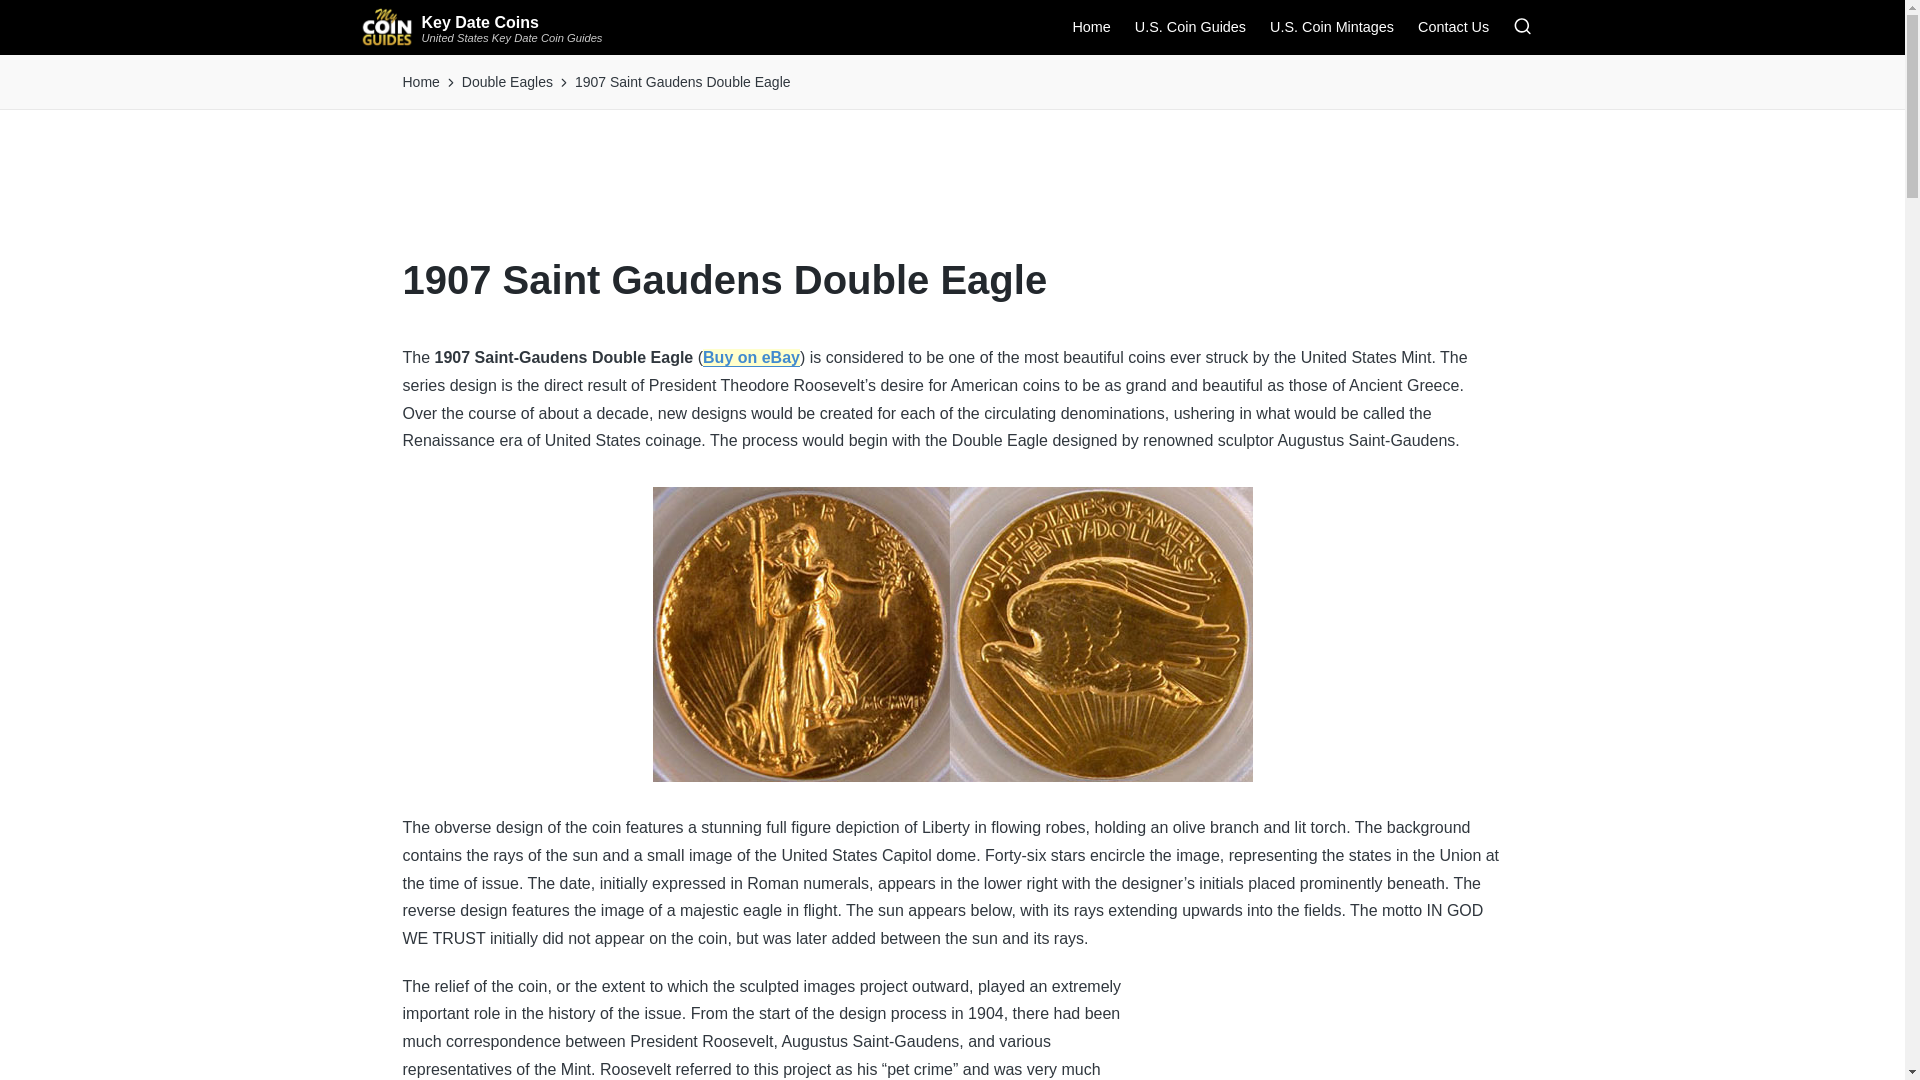 Image resolution: width=1920 pixels, height=1080 pixels. Describe the element at coordinates (512, 22) in the screenshot. I see `Key Date Coins` at that location.